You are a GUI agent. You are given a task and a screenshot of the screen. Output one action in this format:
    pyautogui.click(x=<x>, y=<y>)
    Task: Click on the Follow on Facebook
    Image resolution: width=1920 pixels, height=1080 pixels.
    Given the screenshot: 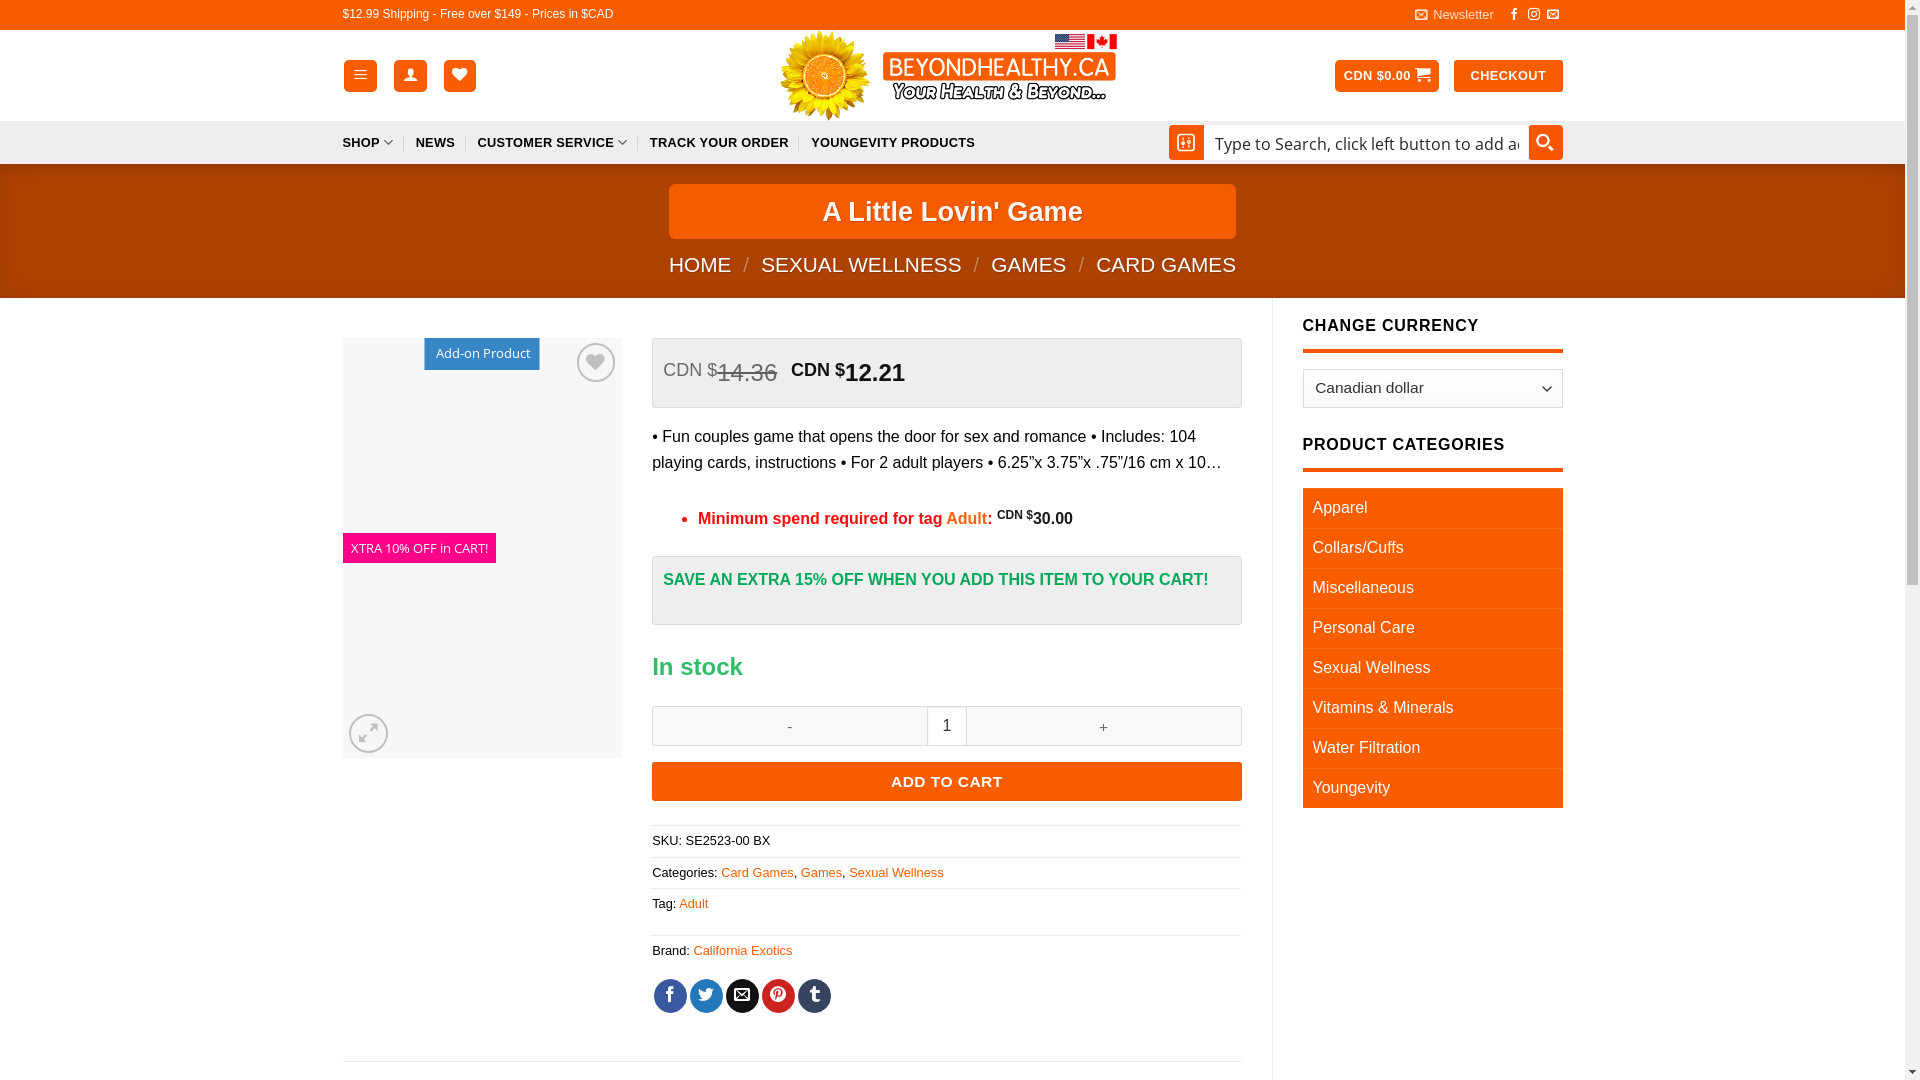 What is the action you would take?
    pyautogui.click(x=1514, y=15)
    